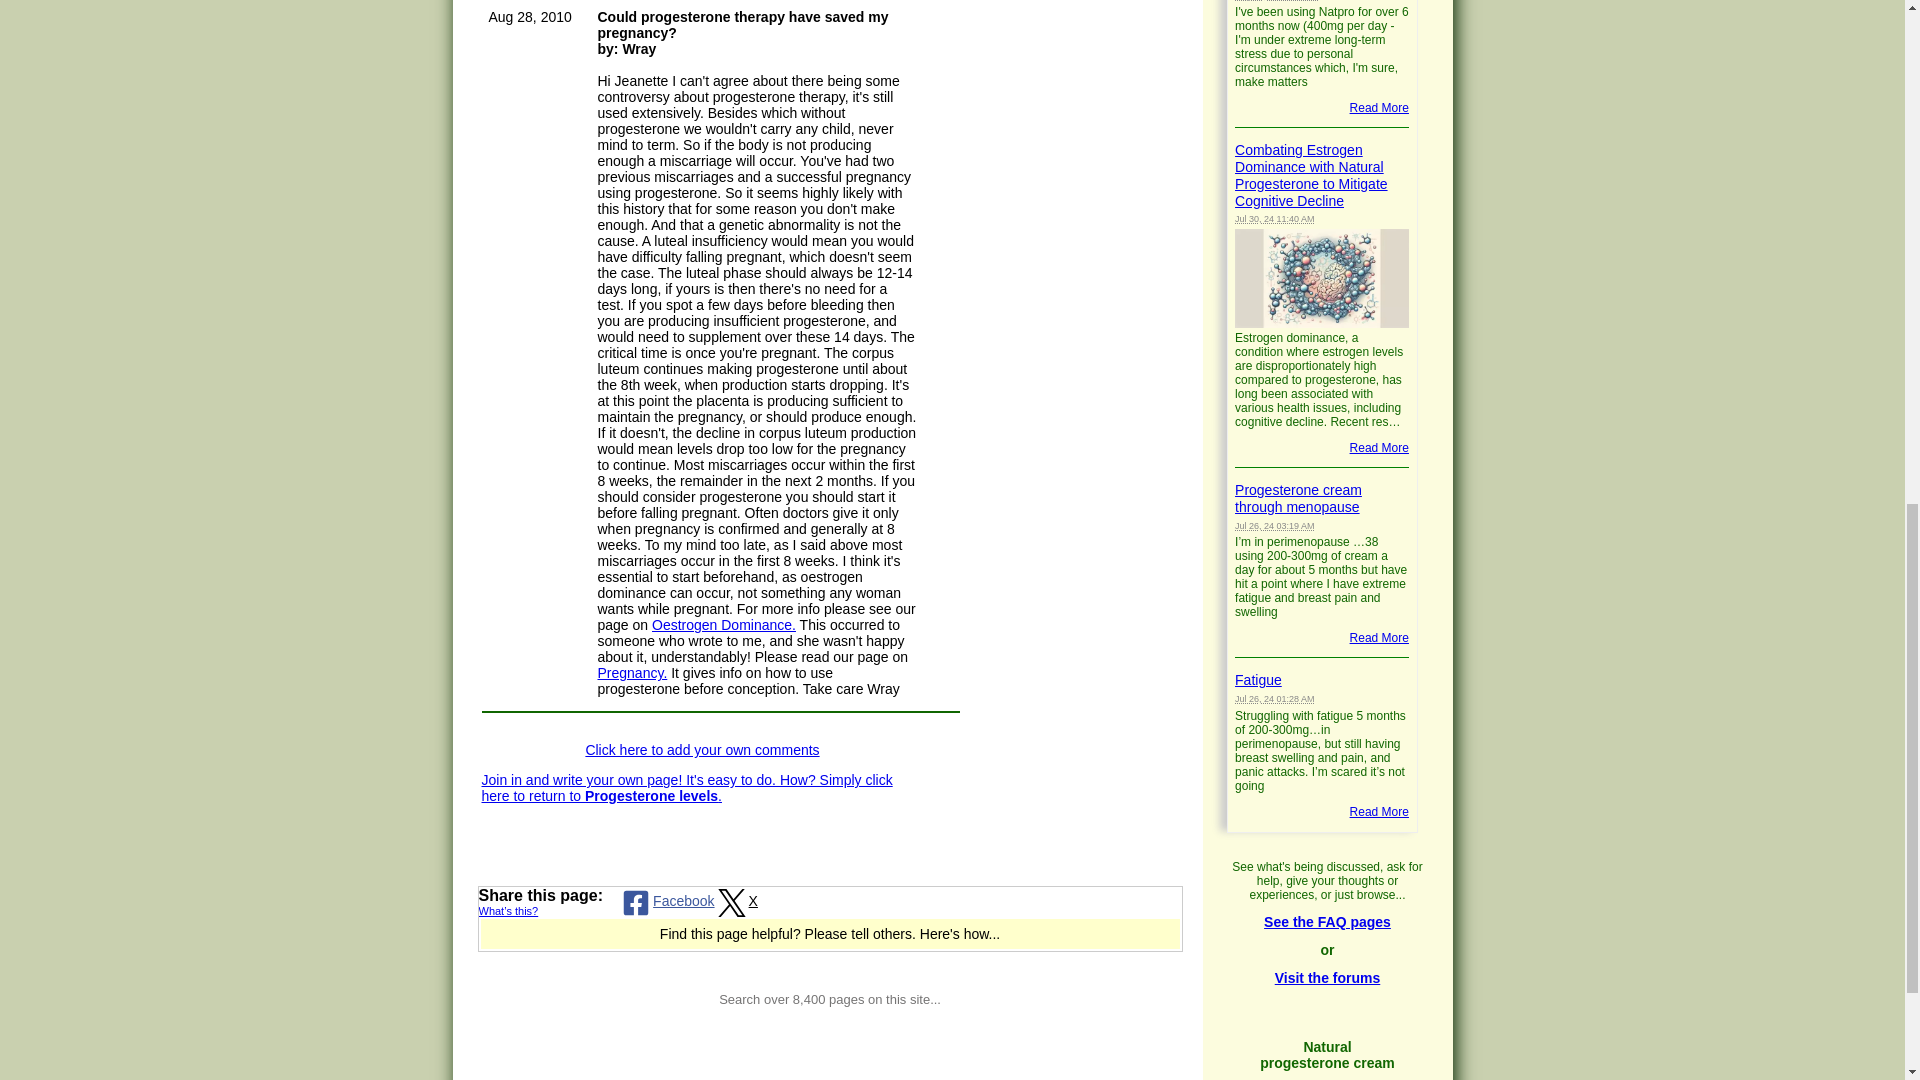  What do you see at coordinates (1274, 526) in the screenshot?
I see `2024-07-26T03:19:18-0400` at bounding box center [1274, 526].